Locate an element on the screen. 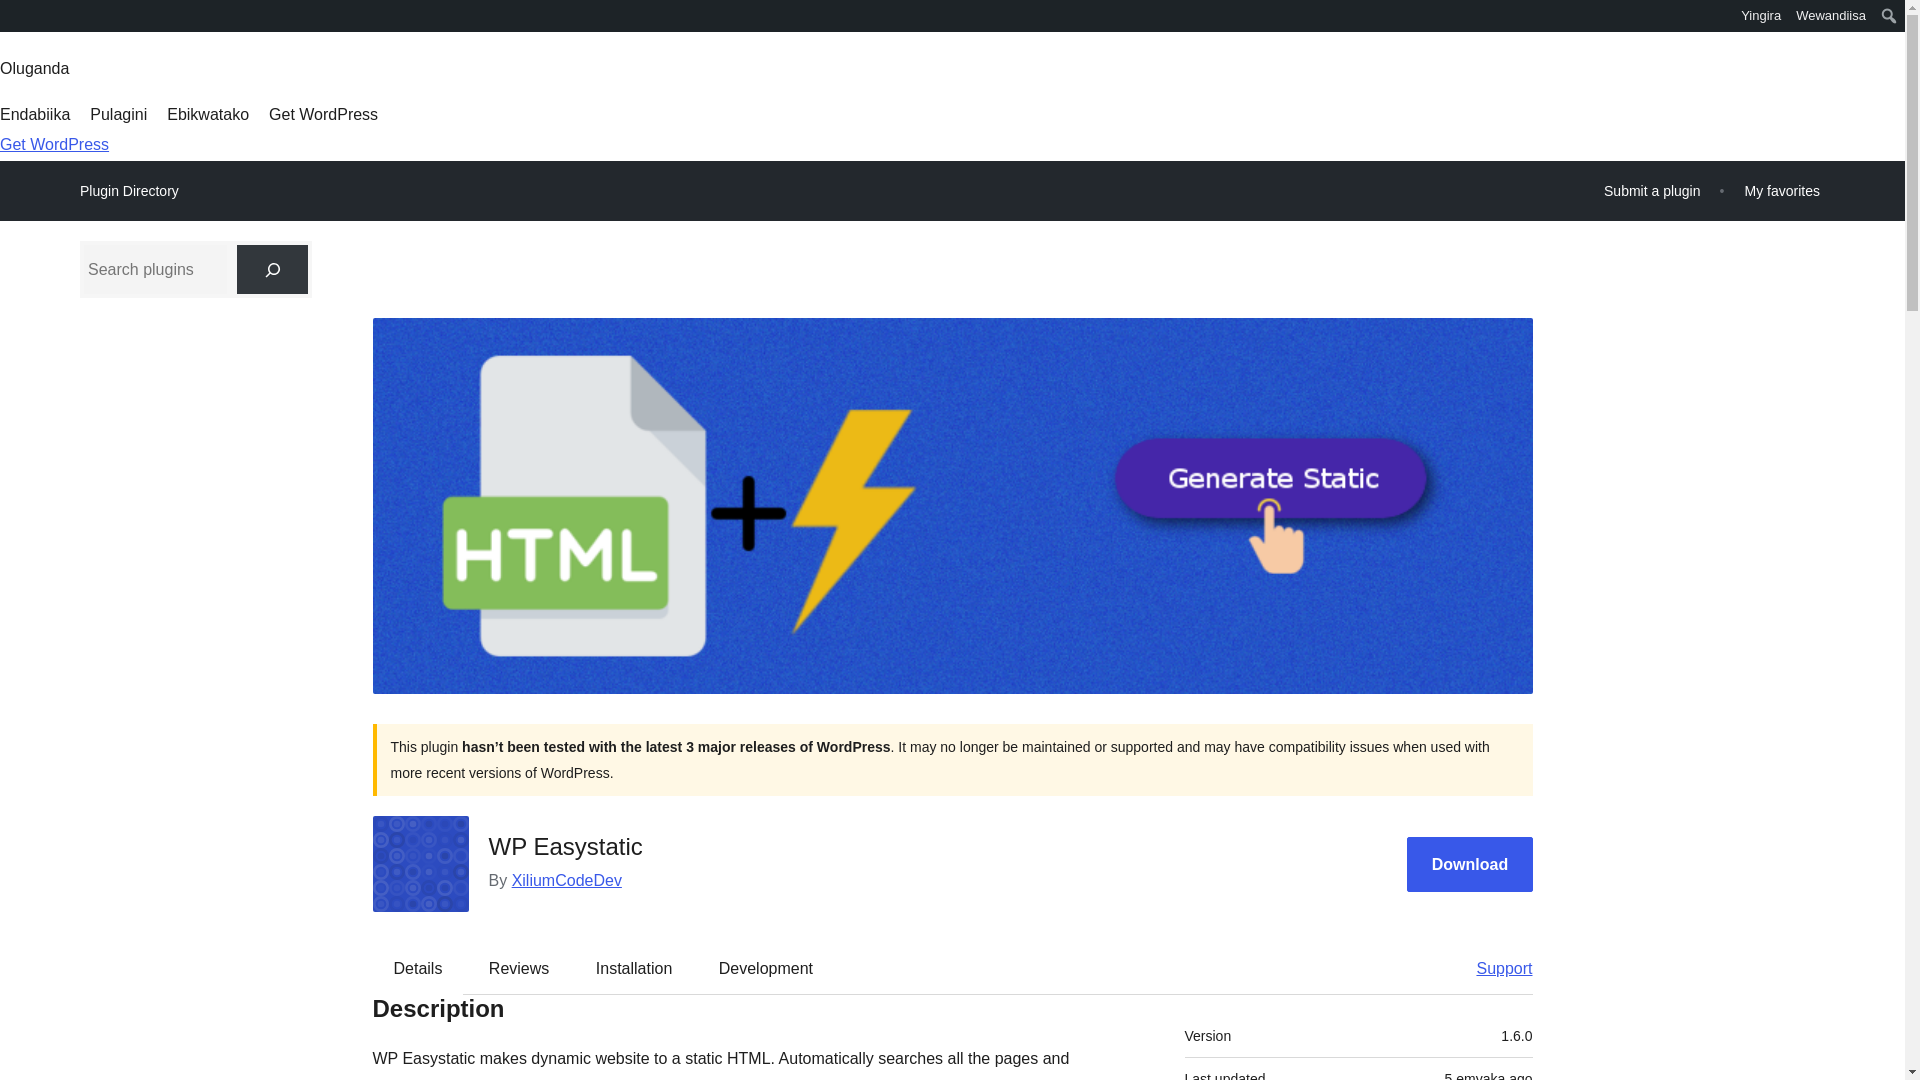 The height and width of the screenshot is (1080, 1920). Endabiika is located at coordinates (34, 114).